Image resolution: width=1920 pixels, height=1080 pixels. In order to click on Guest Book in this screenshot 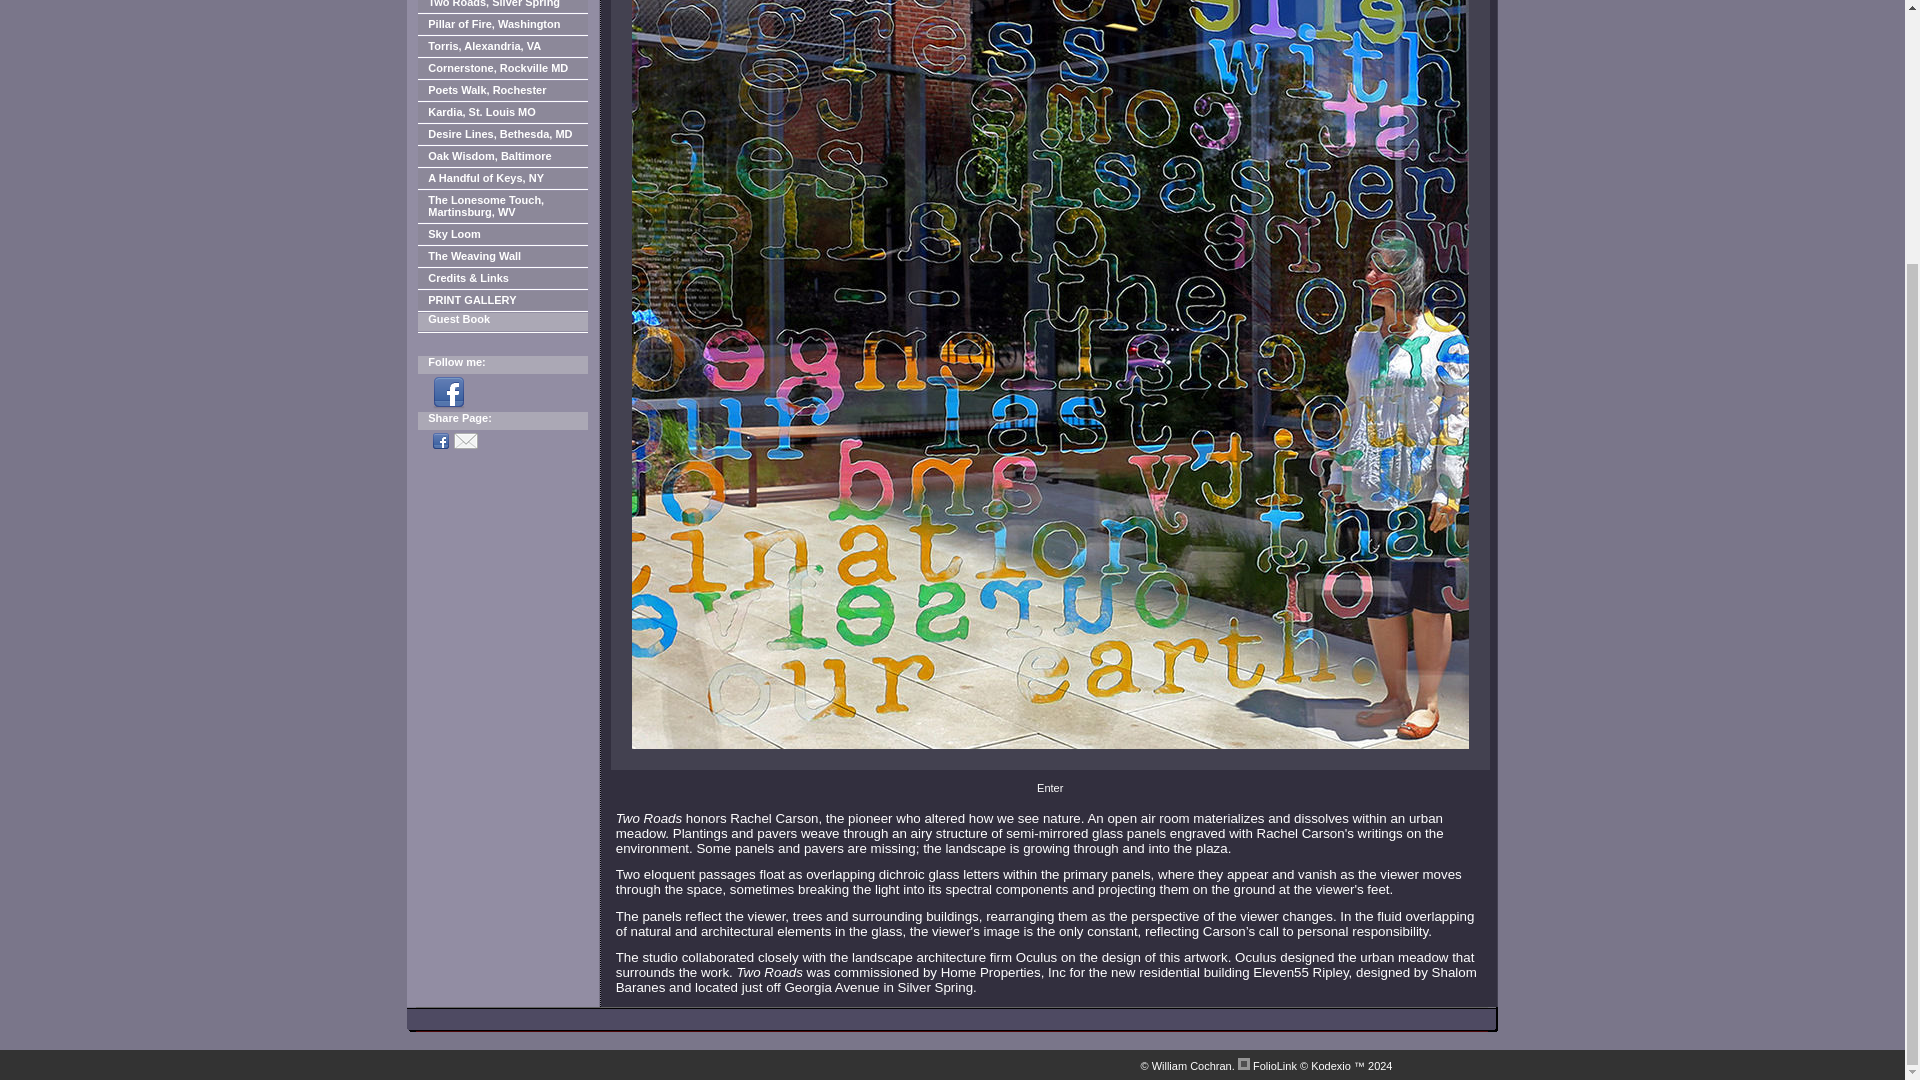, I will do `click(502, 322)`.